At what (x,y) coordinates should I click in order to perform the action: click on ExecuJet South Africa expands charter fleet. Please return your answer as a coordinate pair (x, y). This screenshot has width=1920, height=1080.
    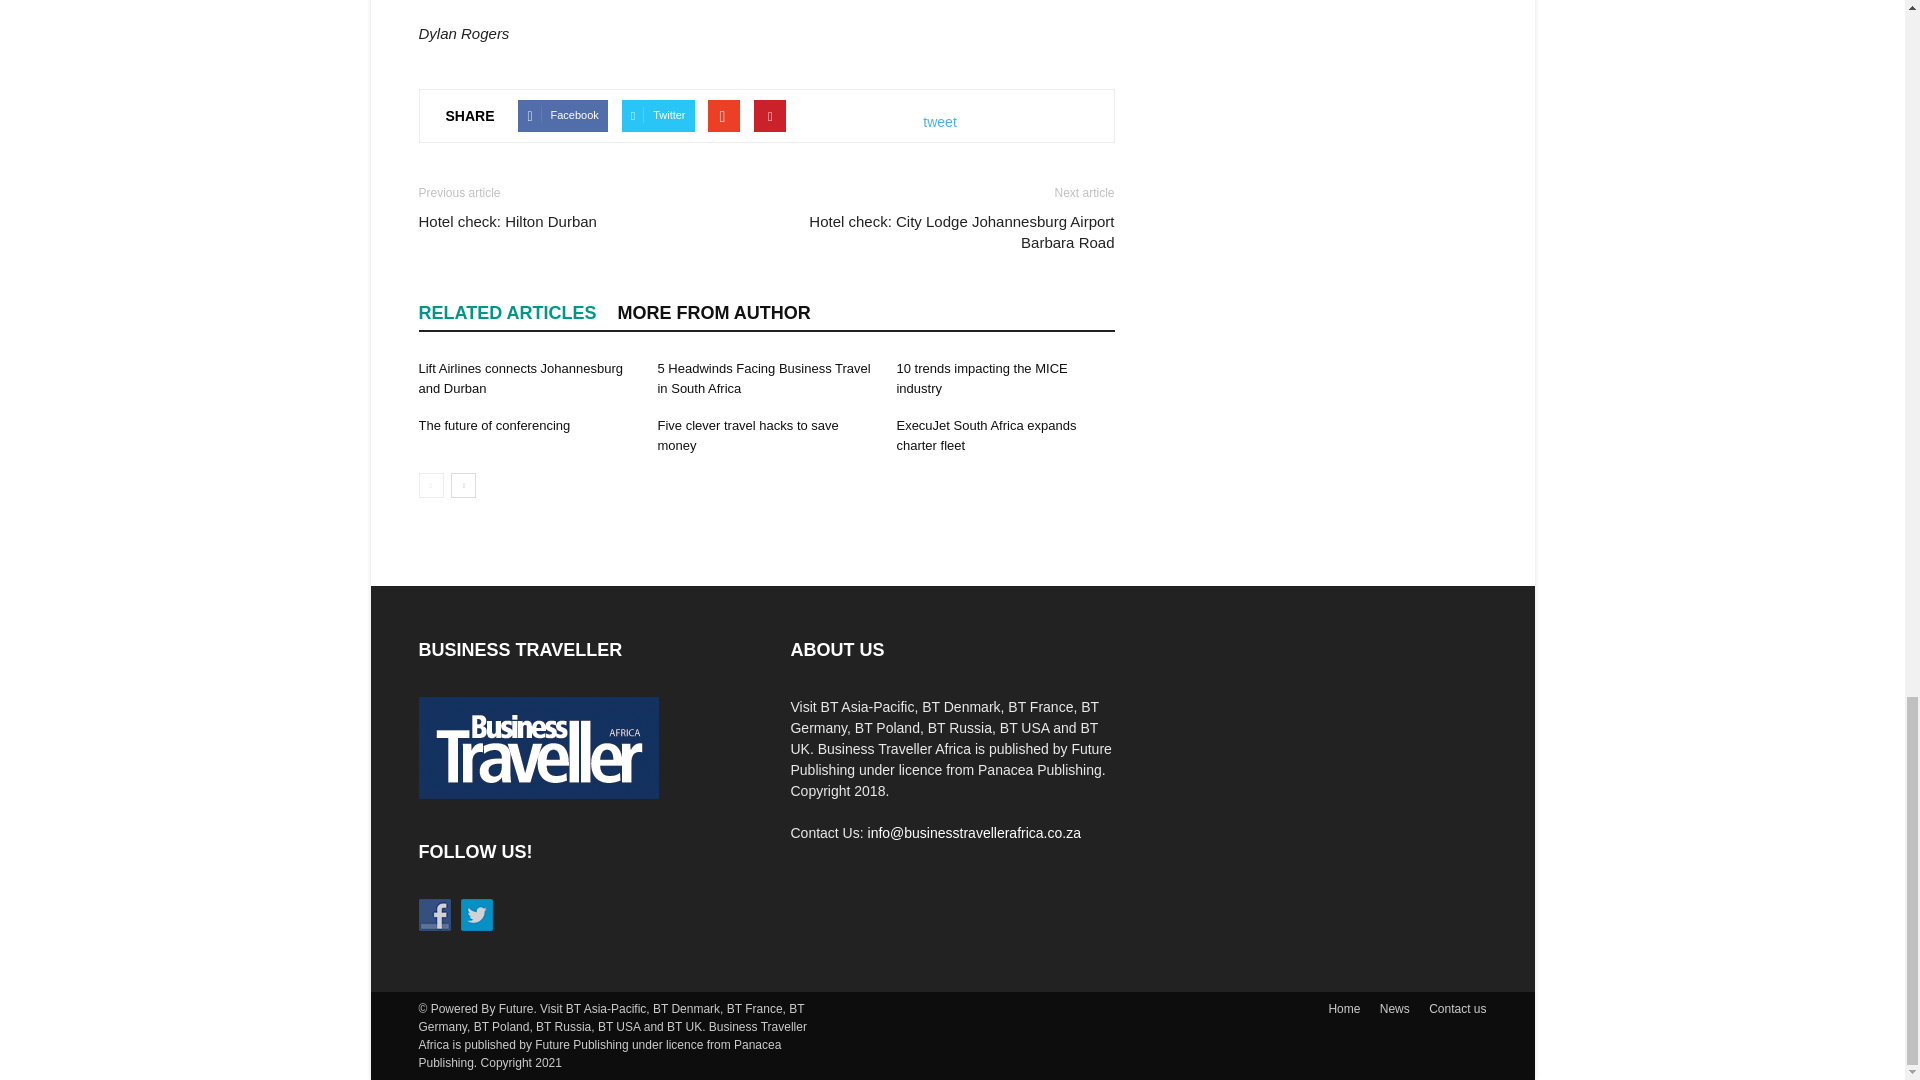
    Looking at the image, I should click on (986, 434).